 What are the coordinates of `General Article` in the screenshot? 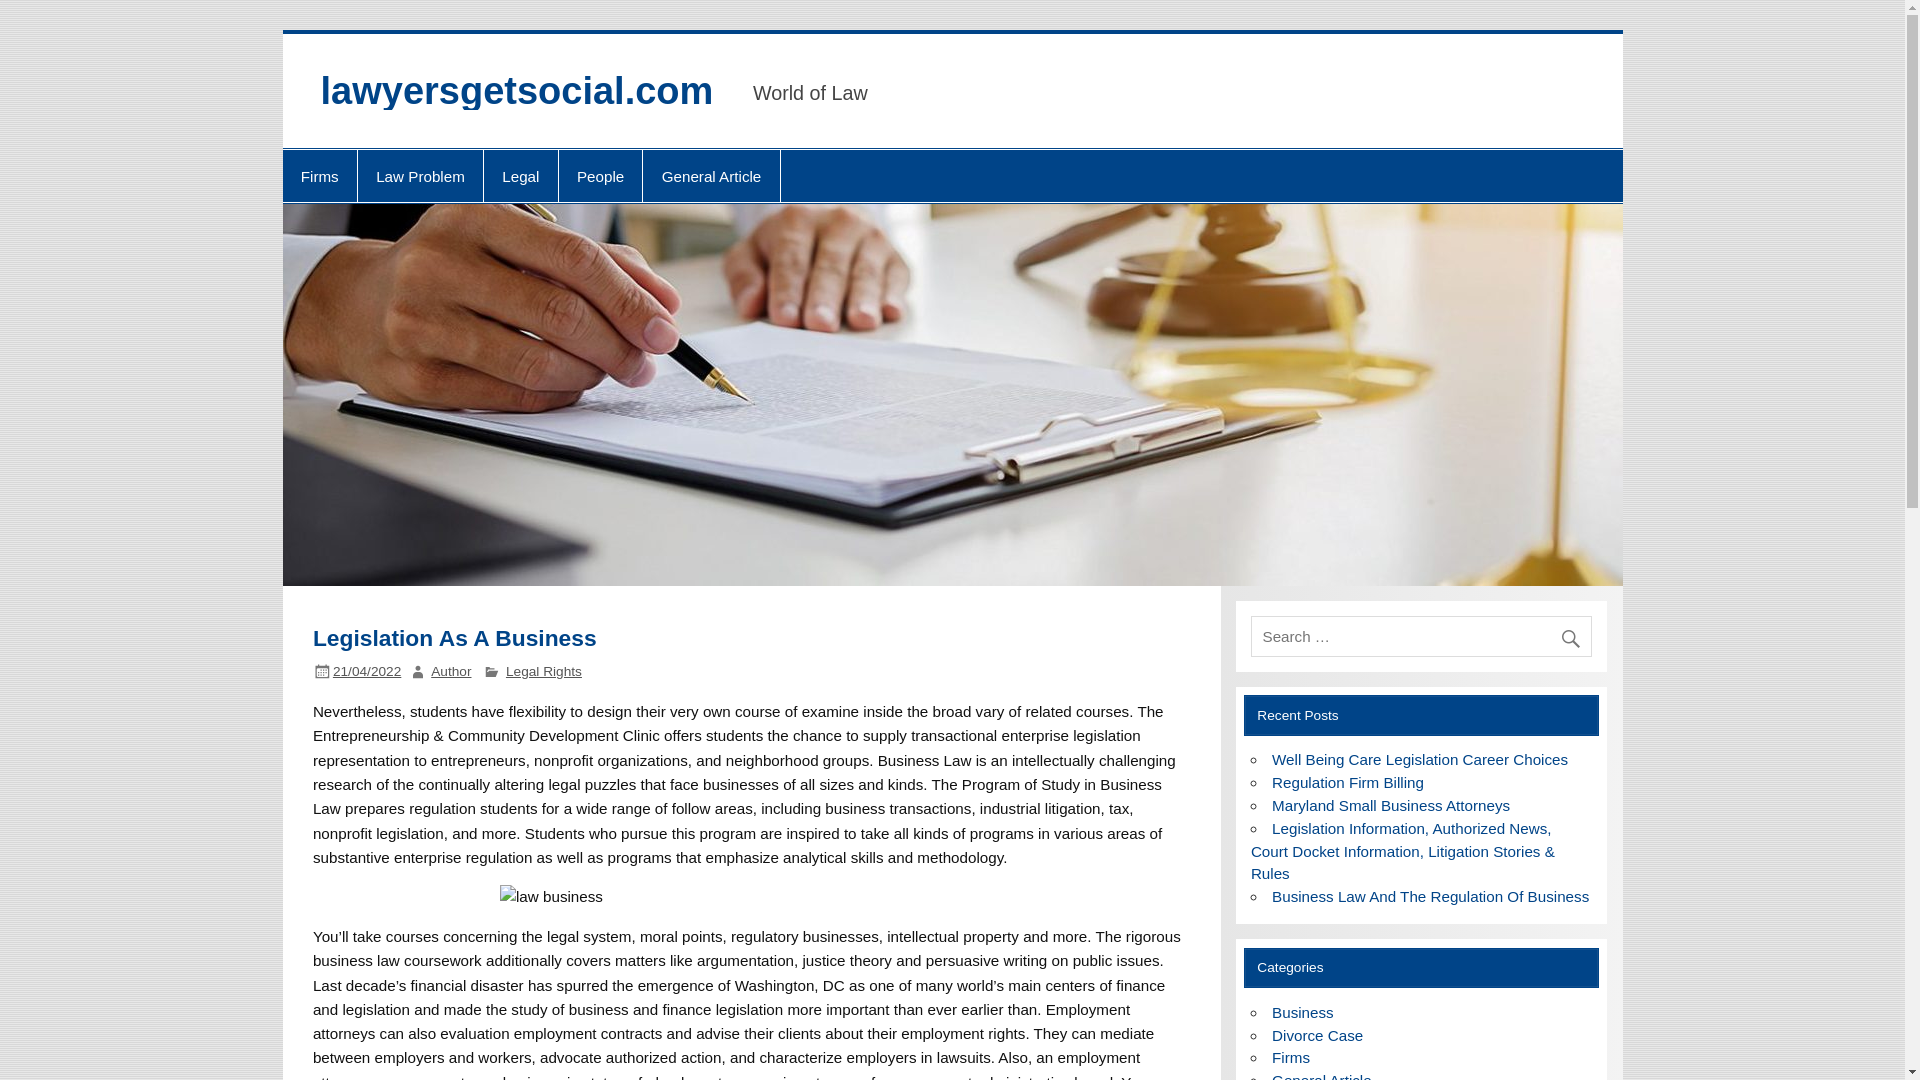 It's located at (711, 176).